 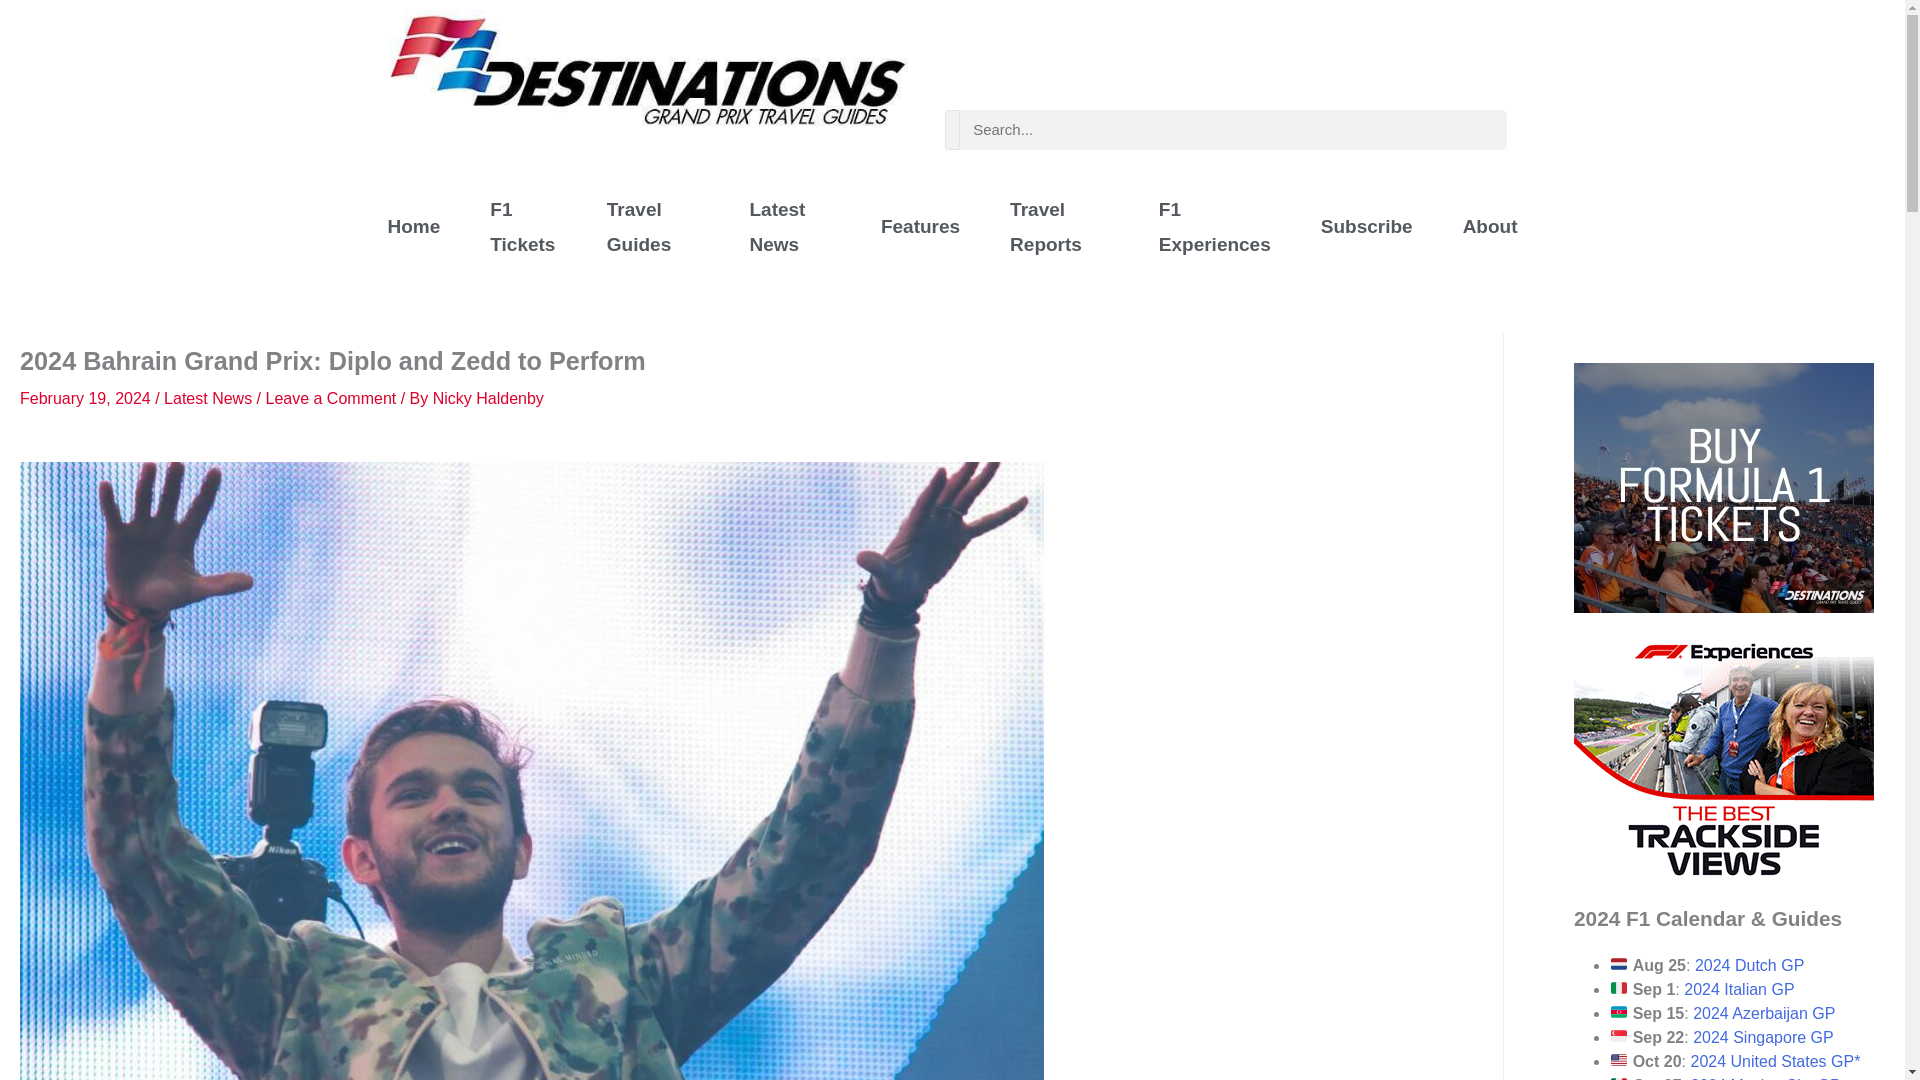 What do you see at coordinates (1490, 226) in the screenshot?
I see `About` at bounding box center [1490, 226].